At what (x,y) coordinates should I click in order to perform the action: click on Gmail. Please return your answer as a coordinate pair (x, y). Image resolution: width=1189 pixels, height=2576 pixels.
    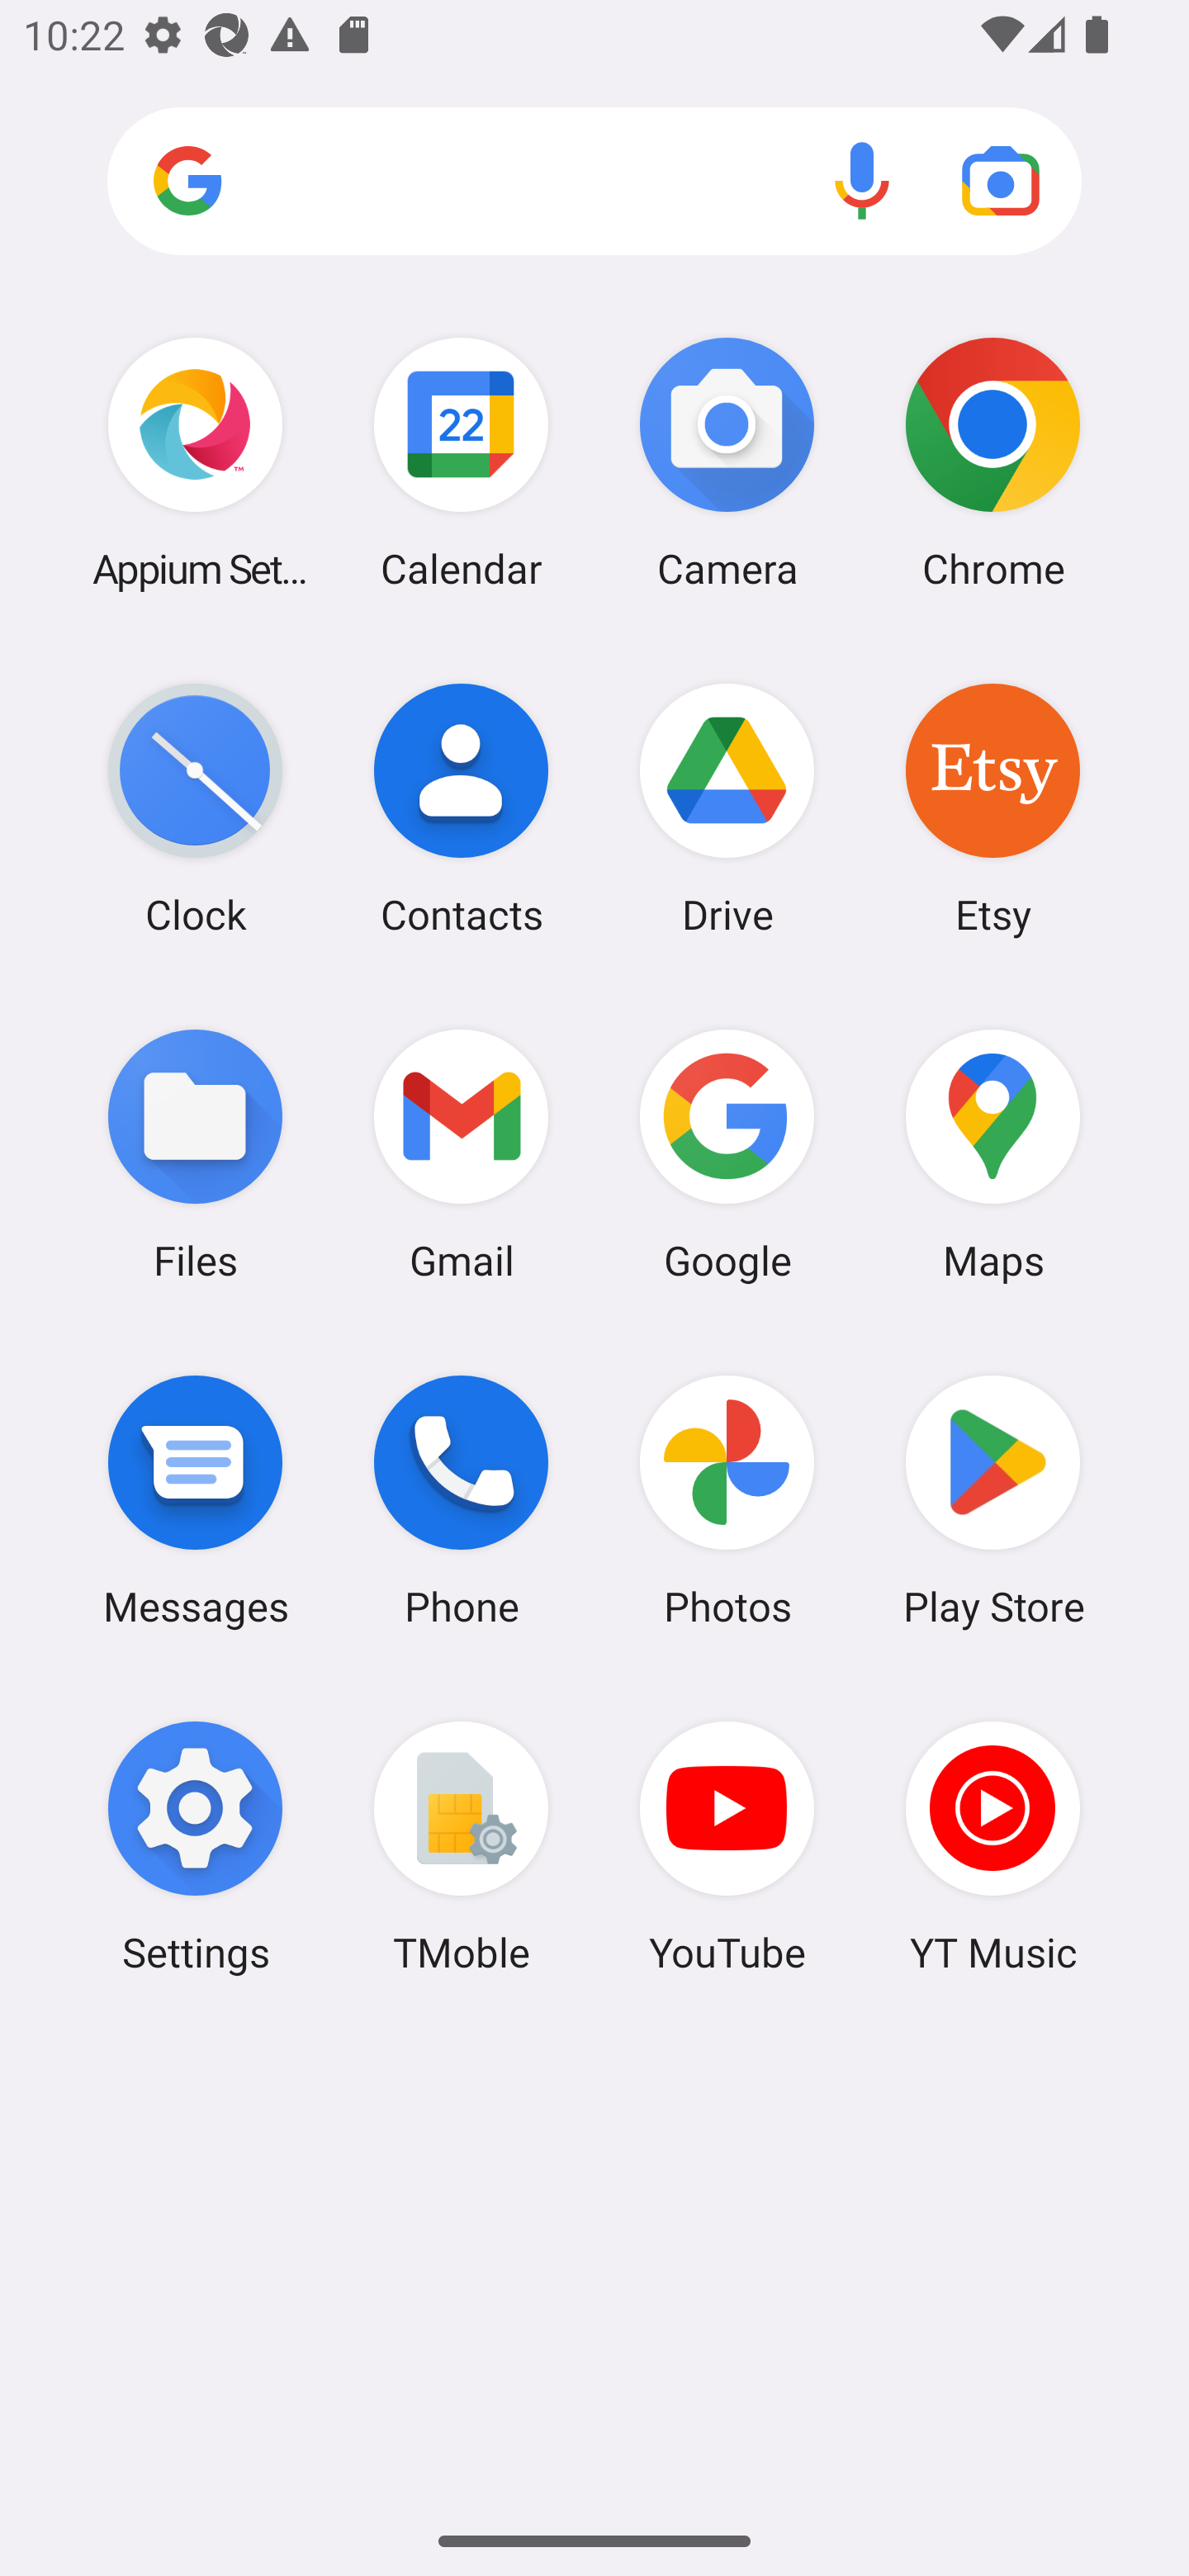
    Looking at the image, I should click on (461, 1153).